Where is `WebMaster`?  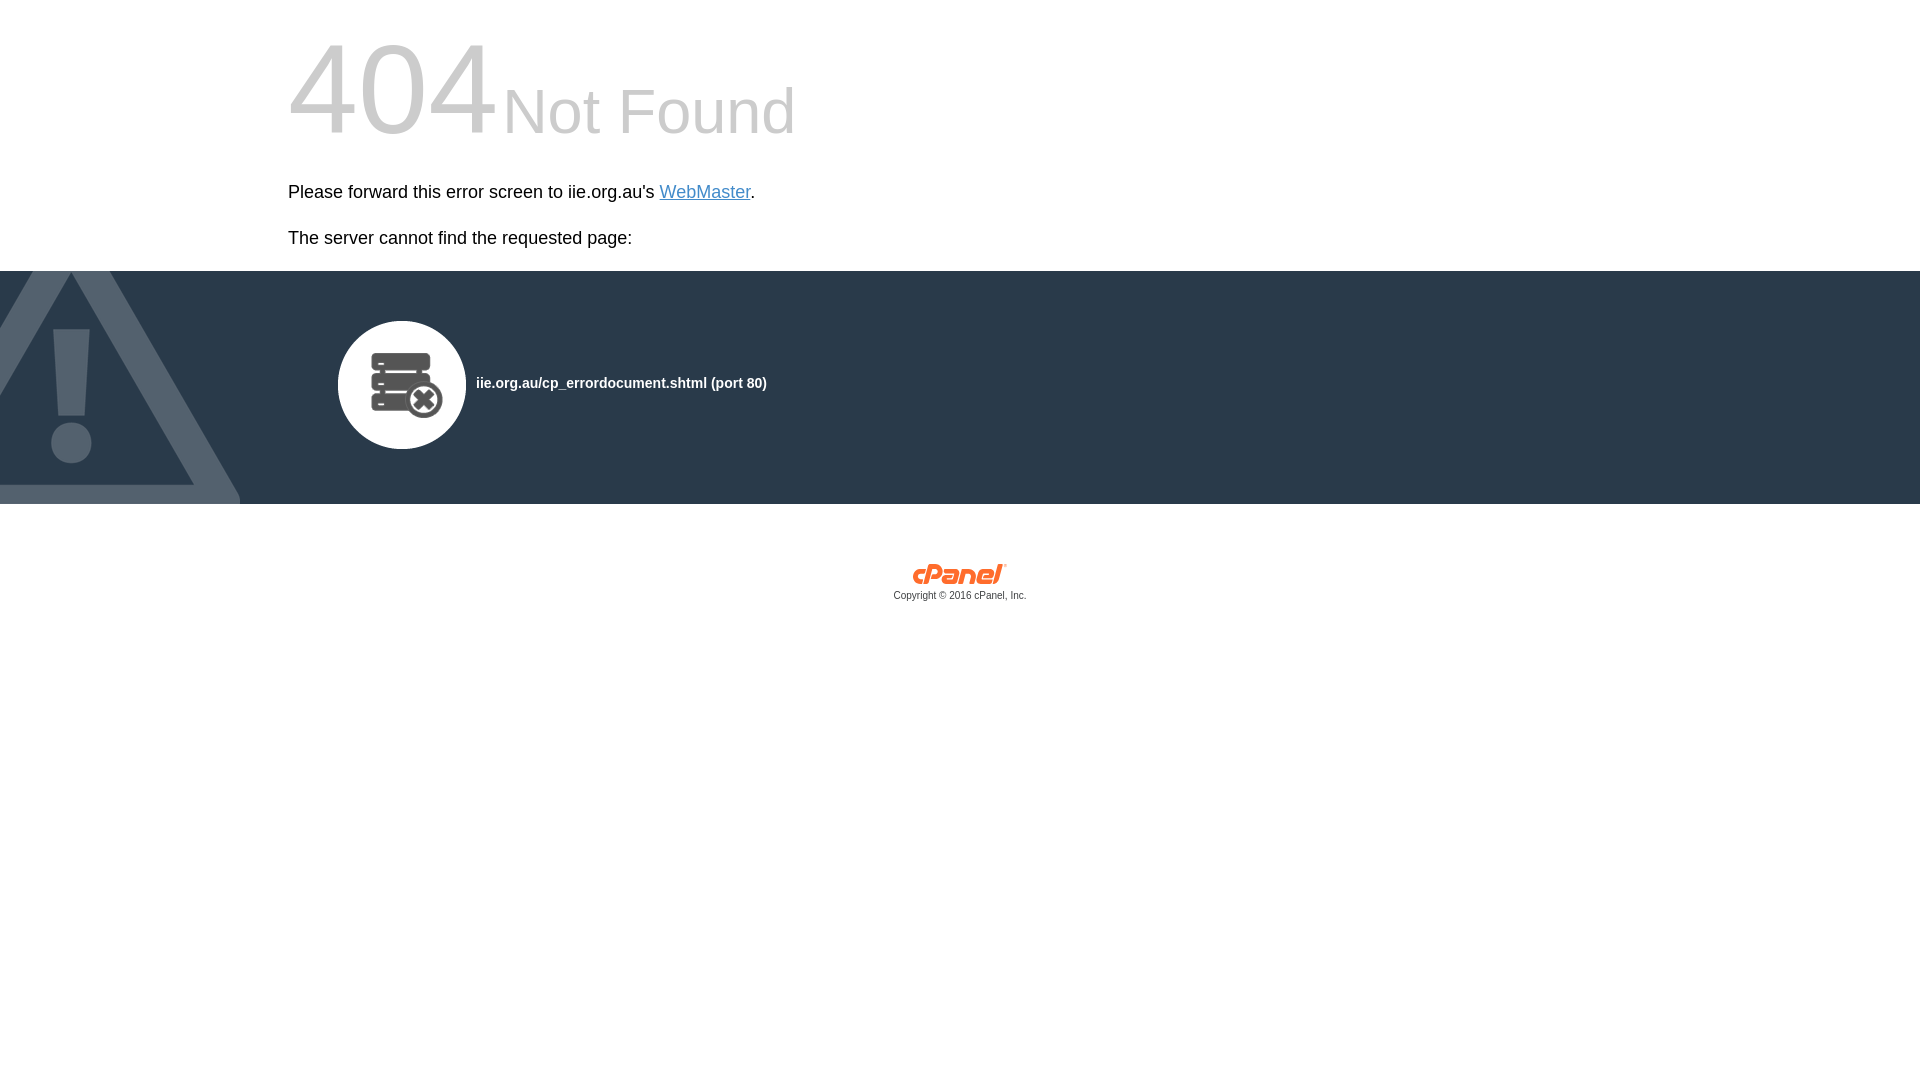
WebMaster is located at coordinates (706, 192).